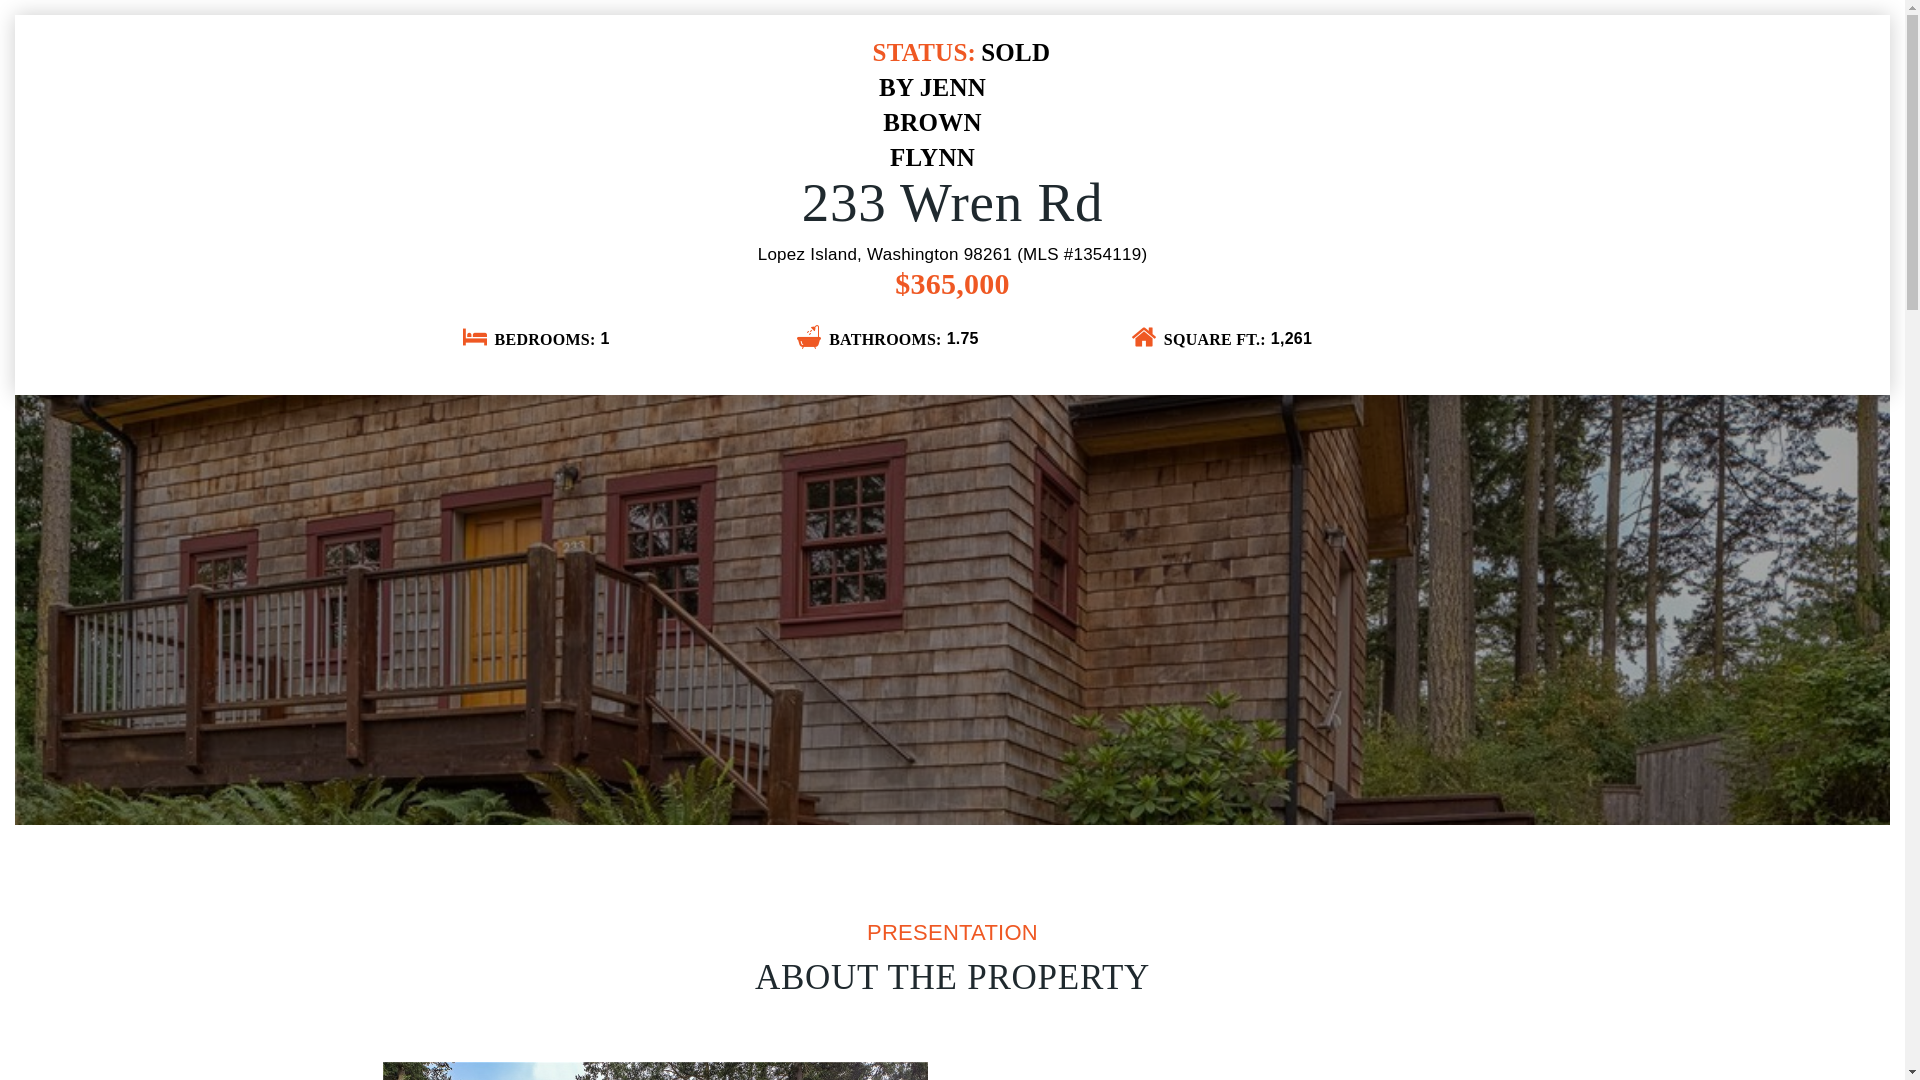  What do you see at coordinates (1451, 38) in the screenshot?
I see `ABOUT` at bounding box center [1451, 38].